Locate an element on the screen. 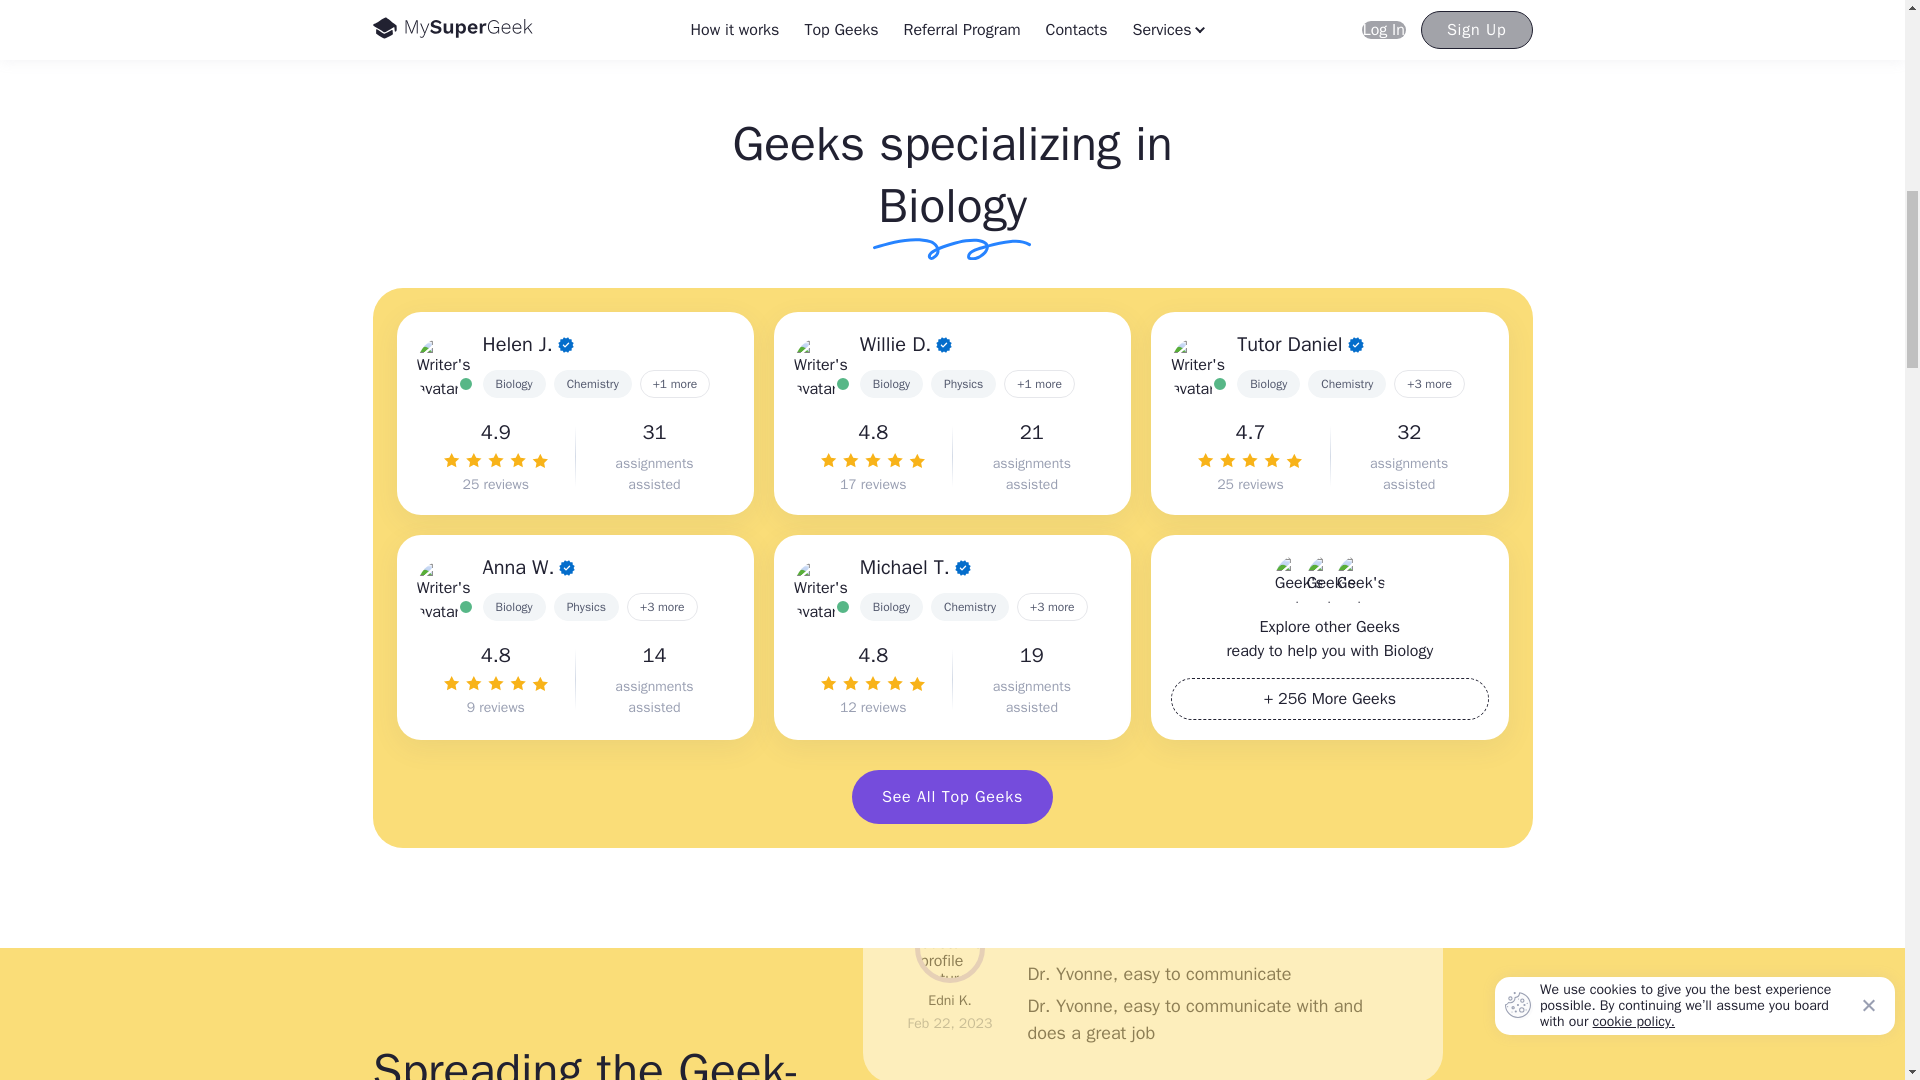  View writer's profile is located at coordinates (444, 588).